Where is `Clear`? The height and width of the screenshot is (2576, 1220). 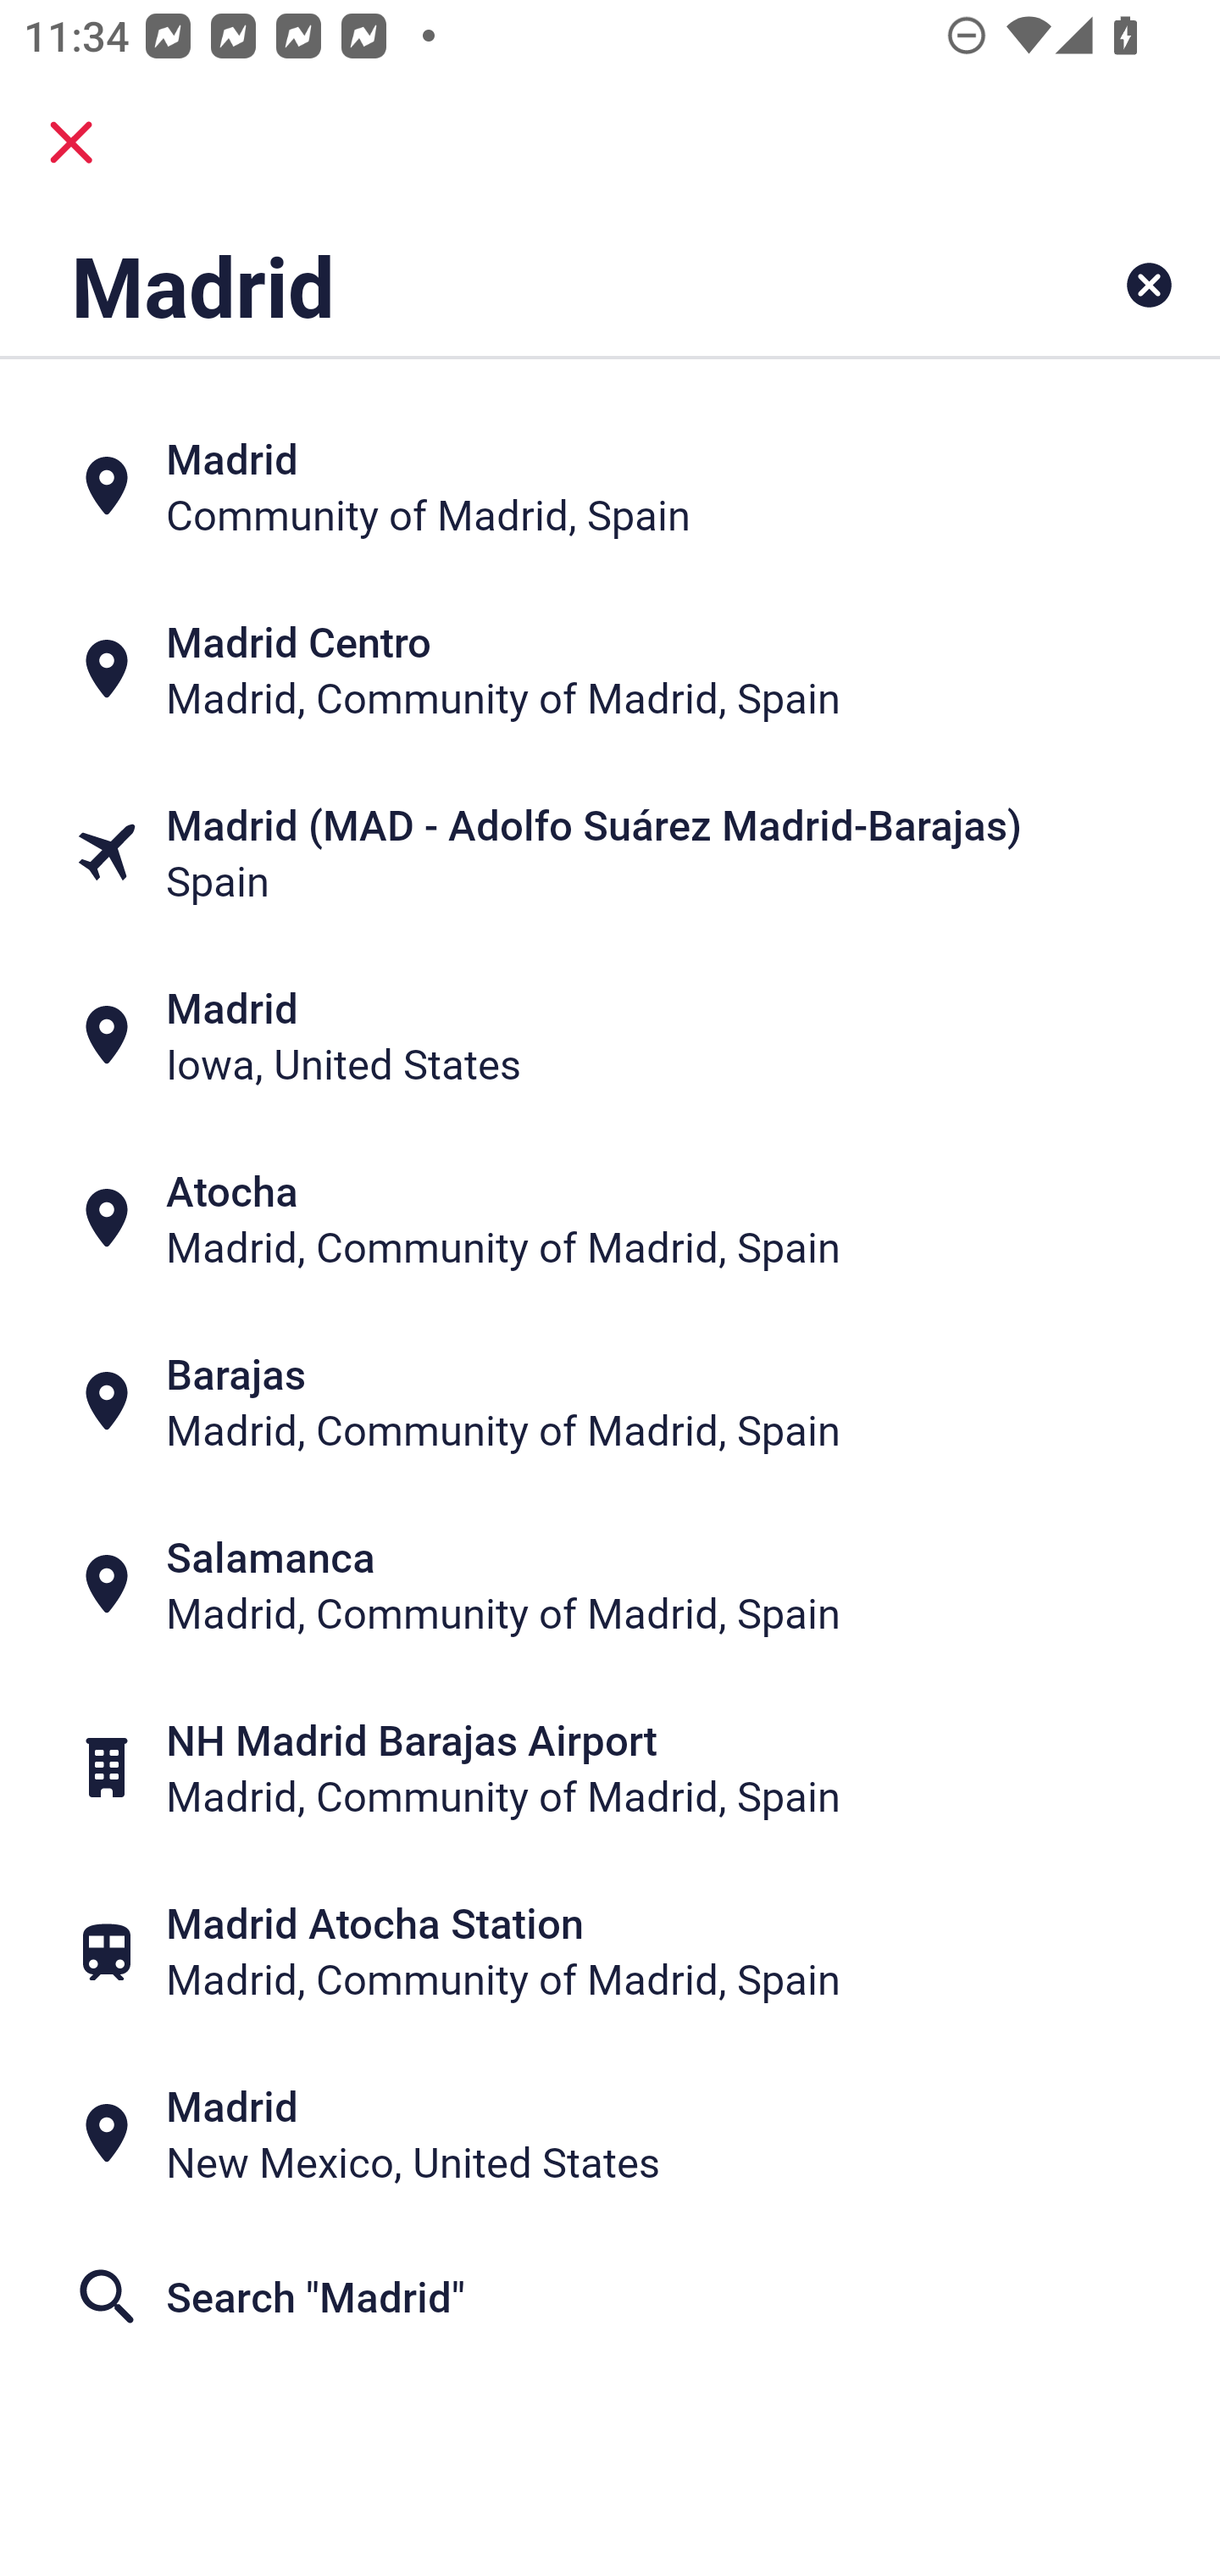 Clear is located at coordinates (1149, 285).